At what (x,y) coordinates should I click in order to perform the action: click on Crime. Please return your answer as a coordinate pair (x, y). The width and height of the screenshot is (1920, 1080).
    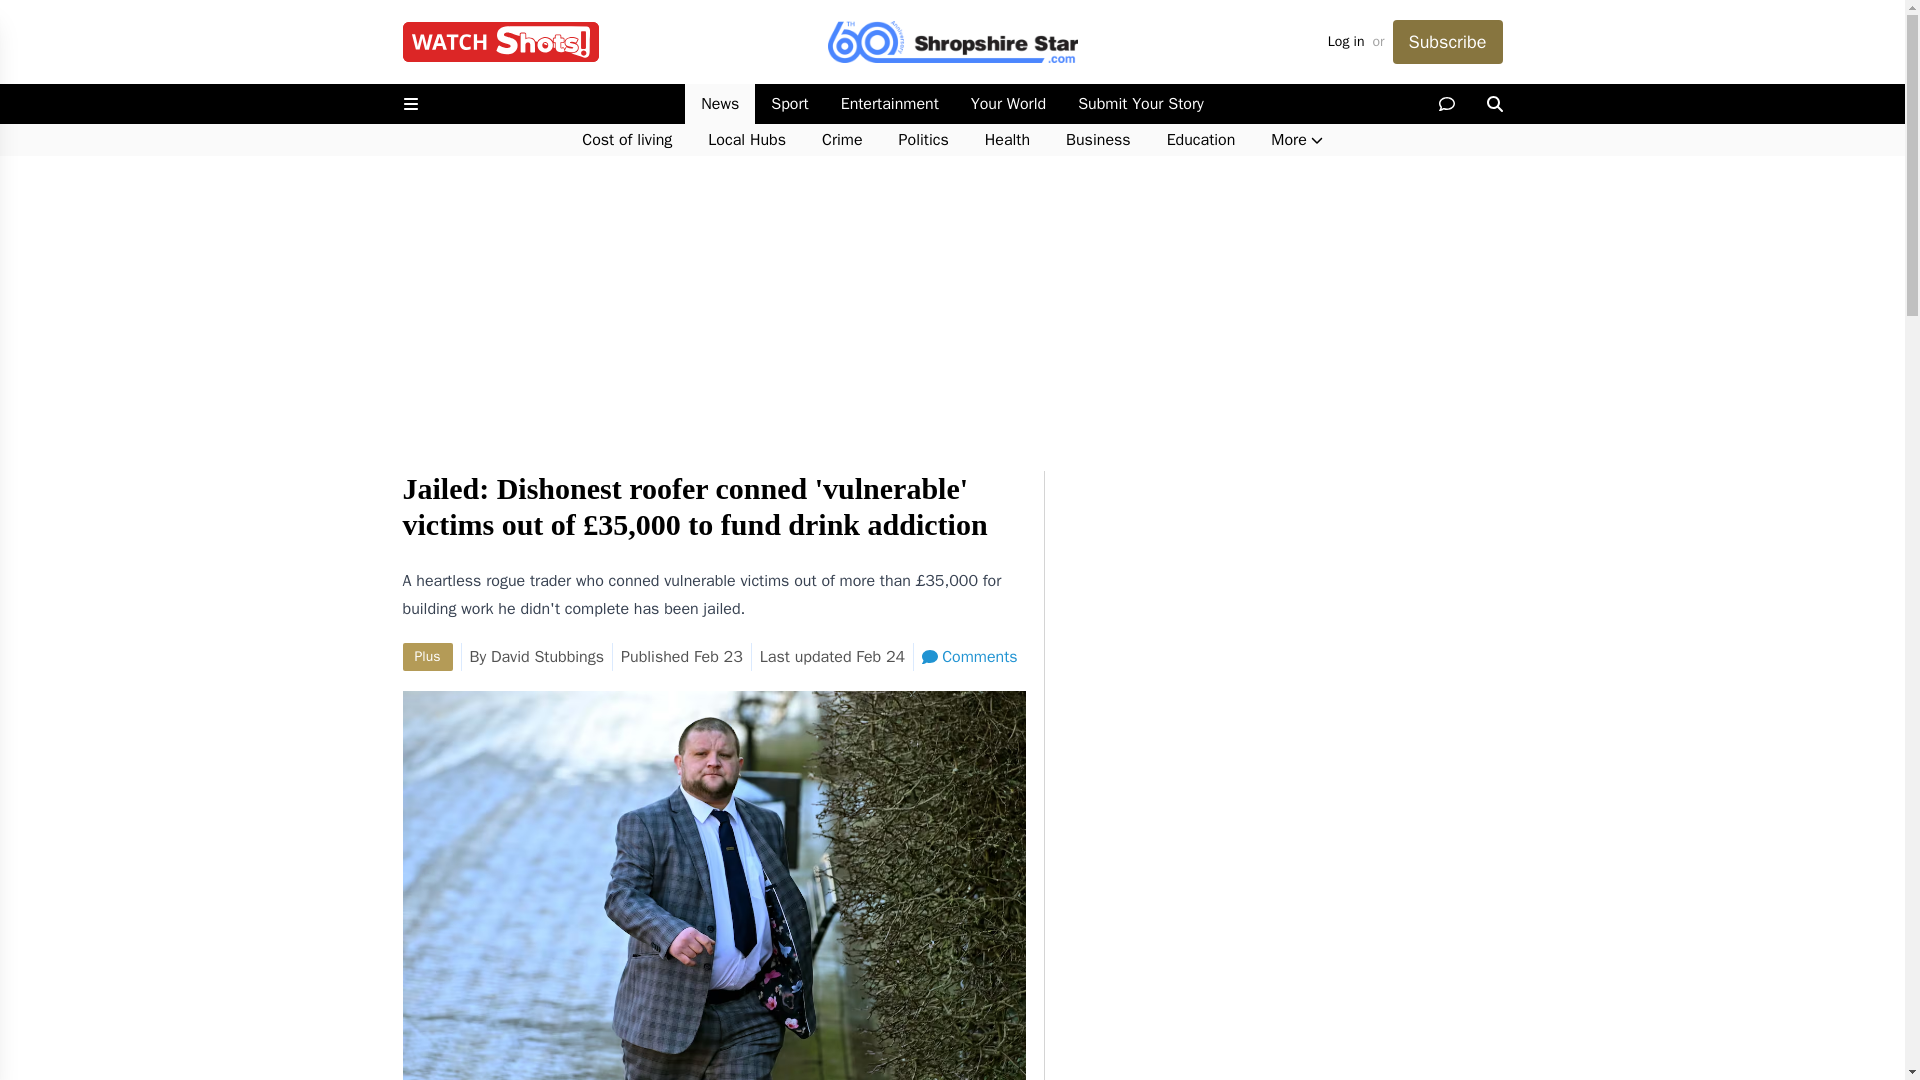
    Looking at the image, I should click on (842, 140).